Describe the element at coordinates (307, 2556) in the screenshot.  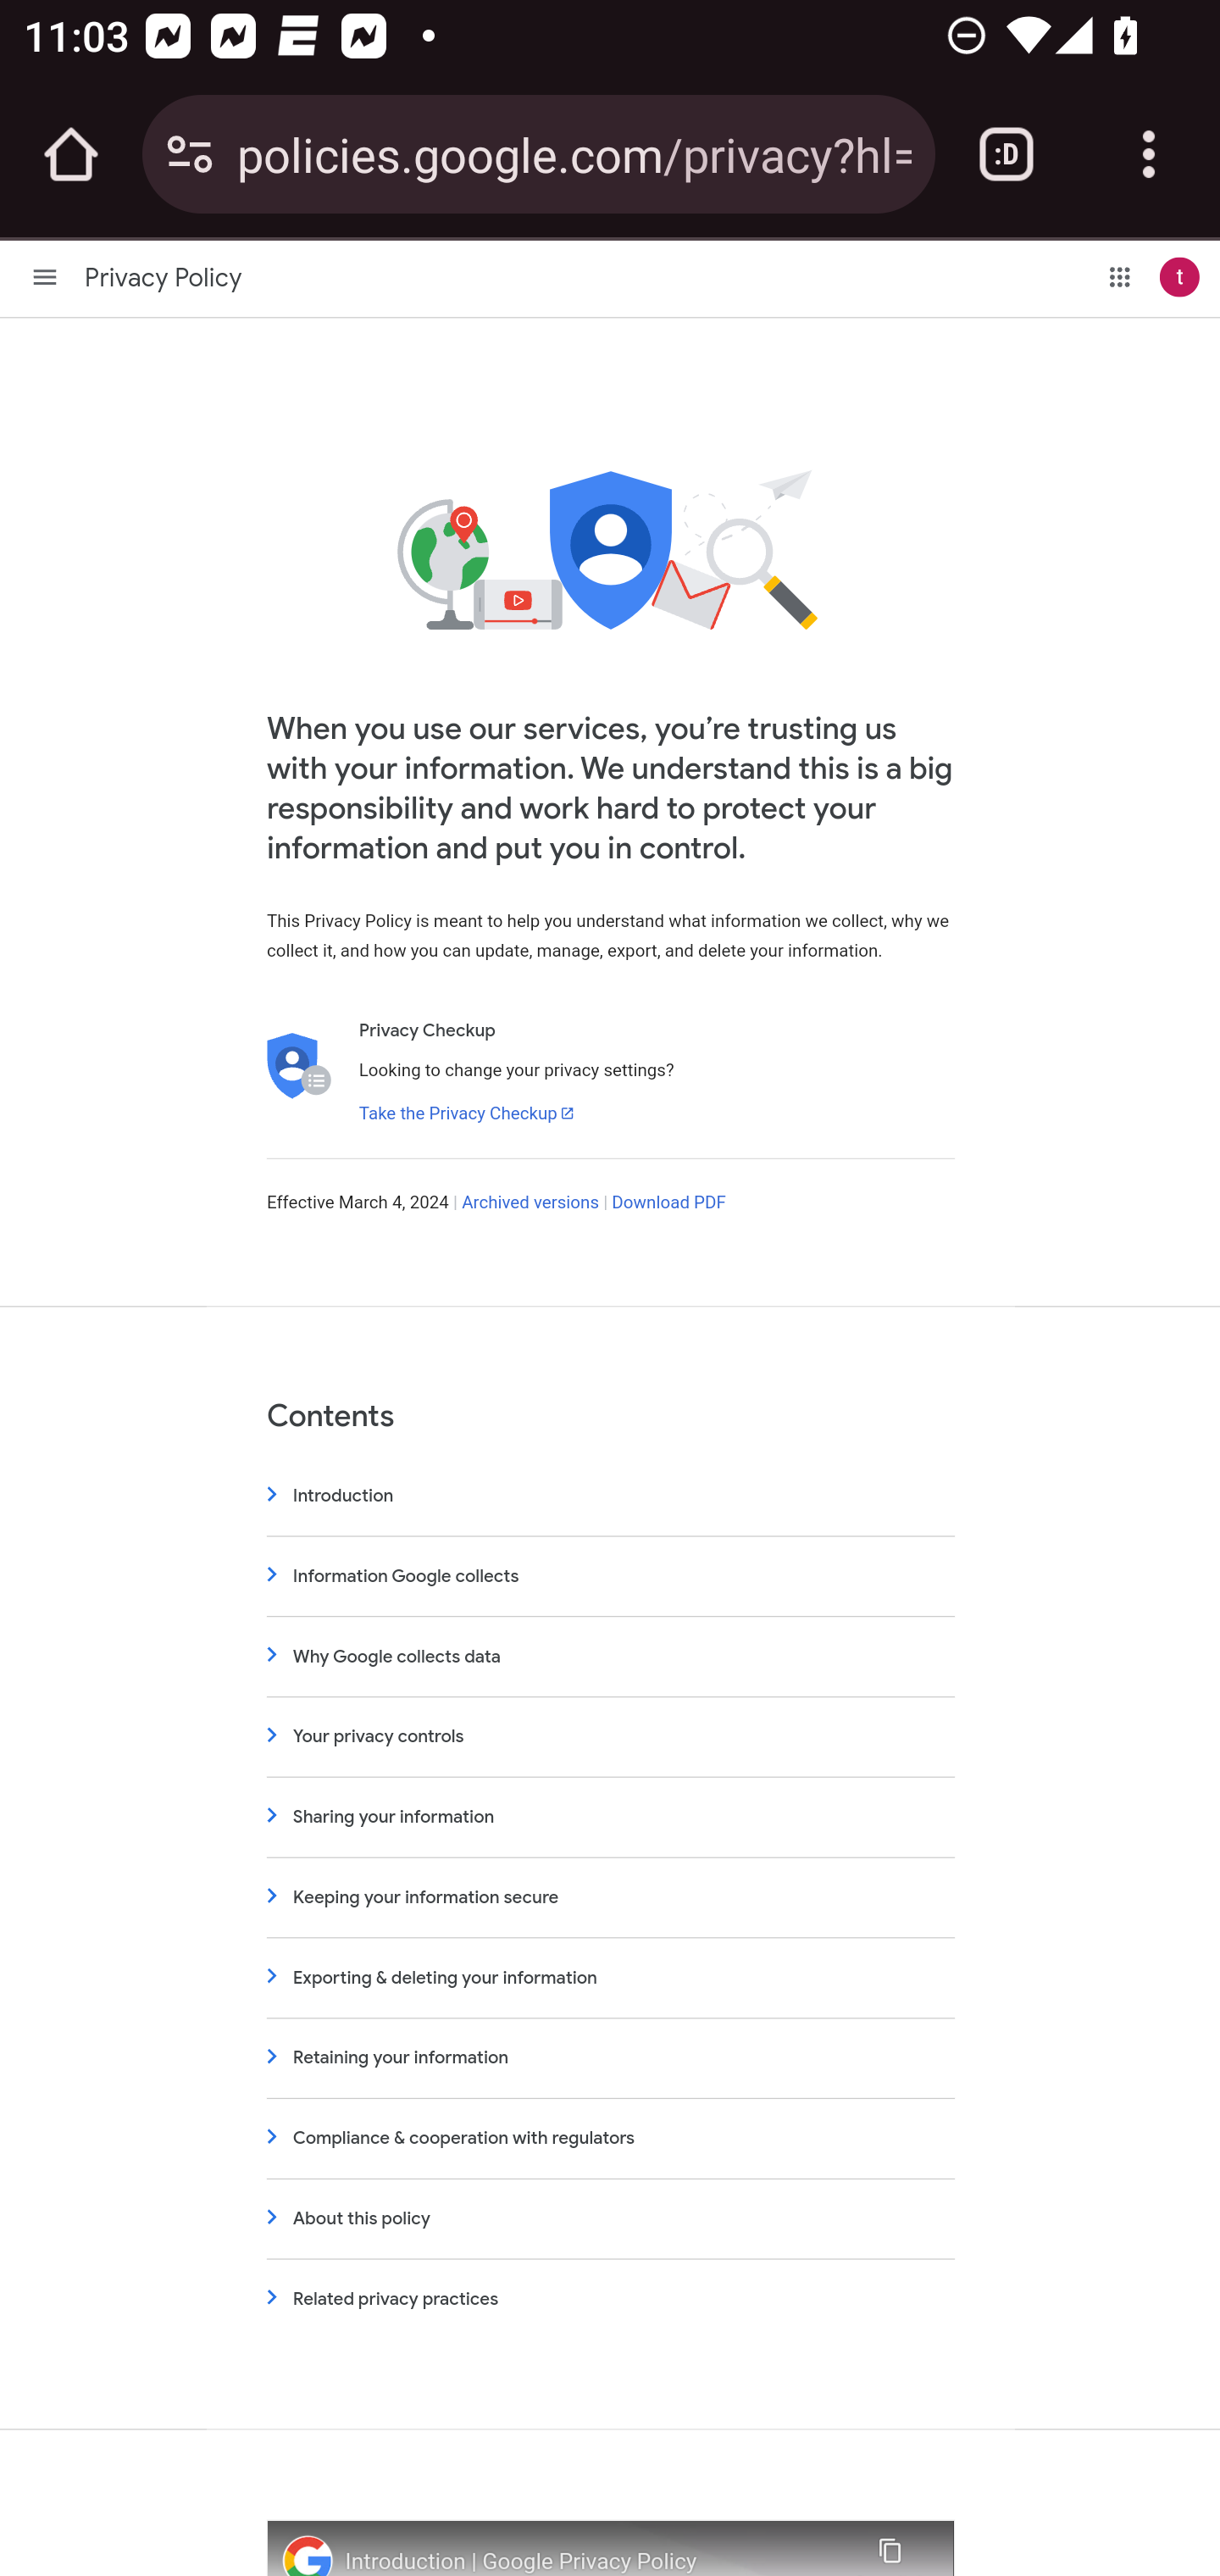
I see `Photo image of Google` at that location.